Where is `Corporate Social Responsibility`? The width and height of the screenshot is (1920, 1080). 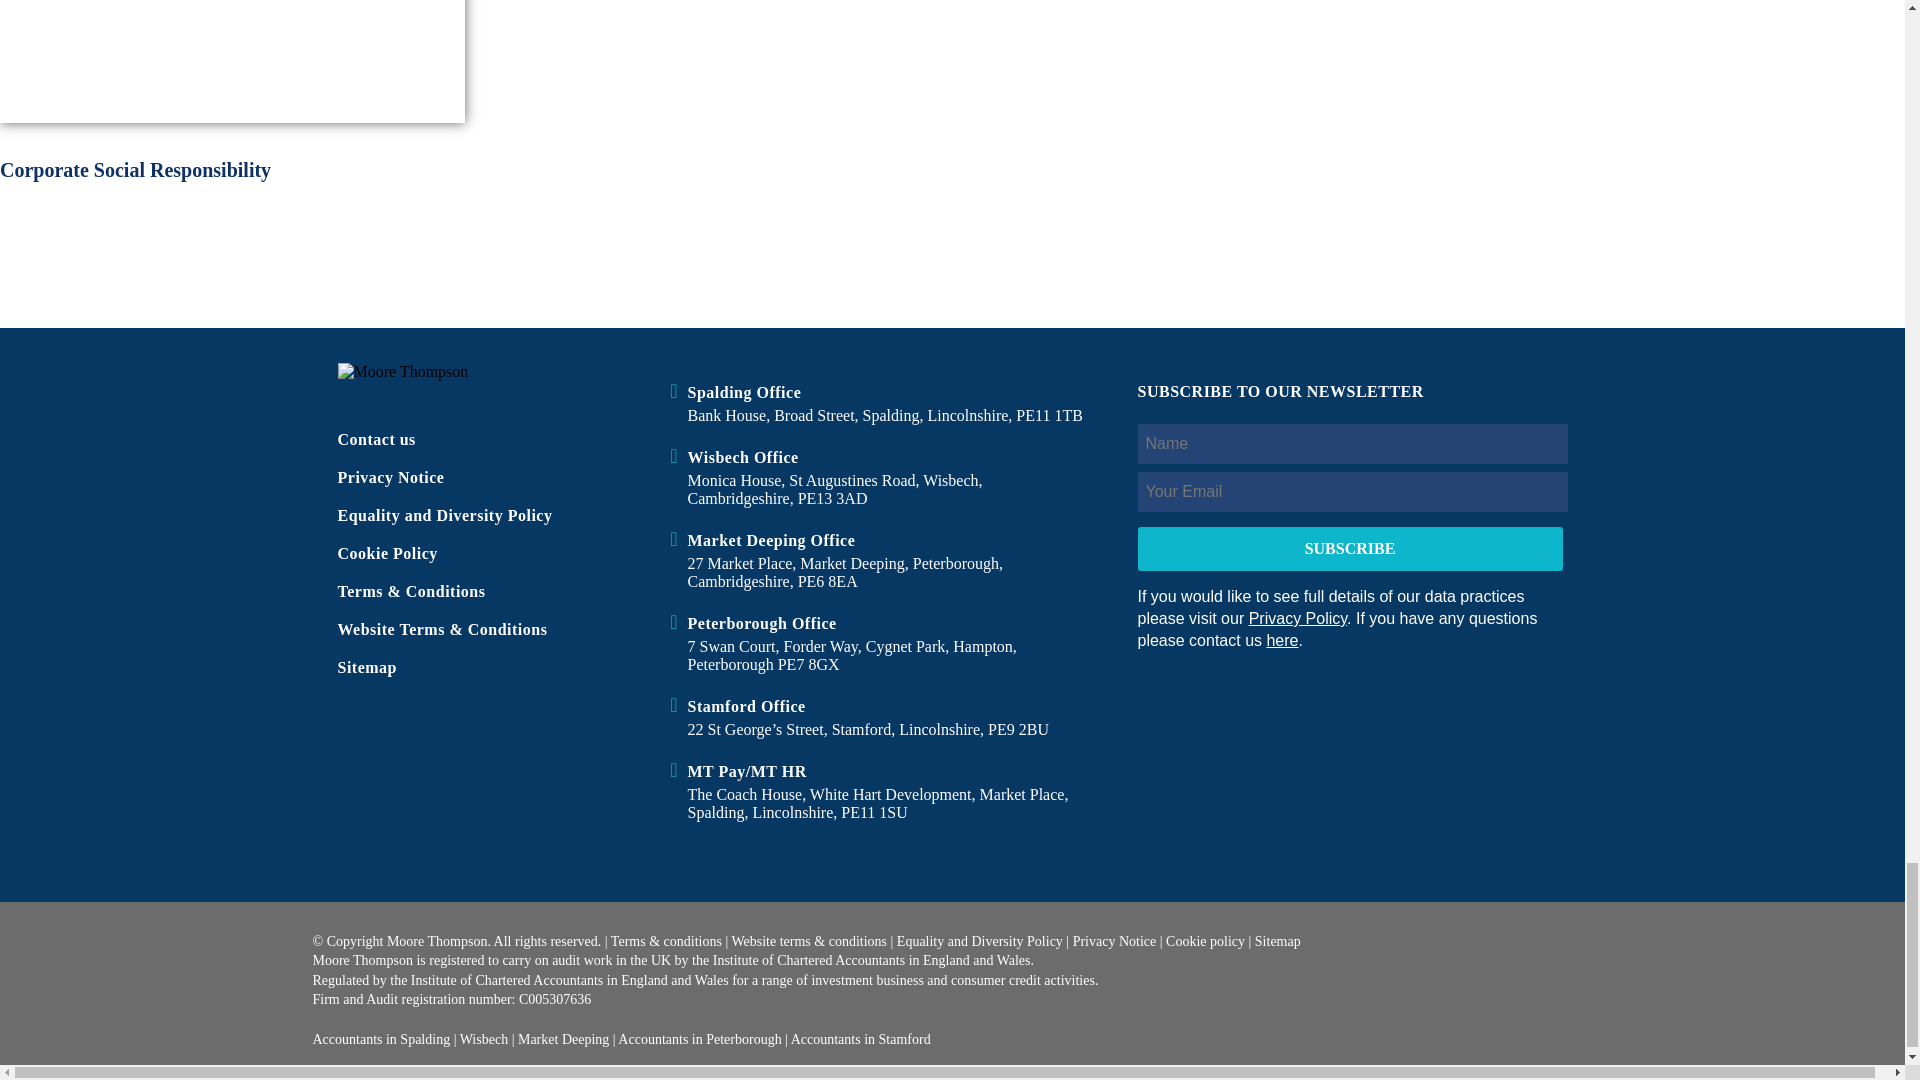
Corporate Social Responsibility is located at coordinates (232, 56).